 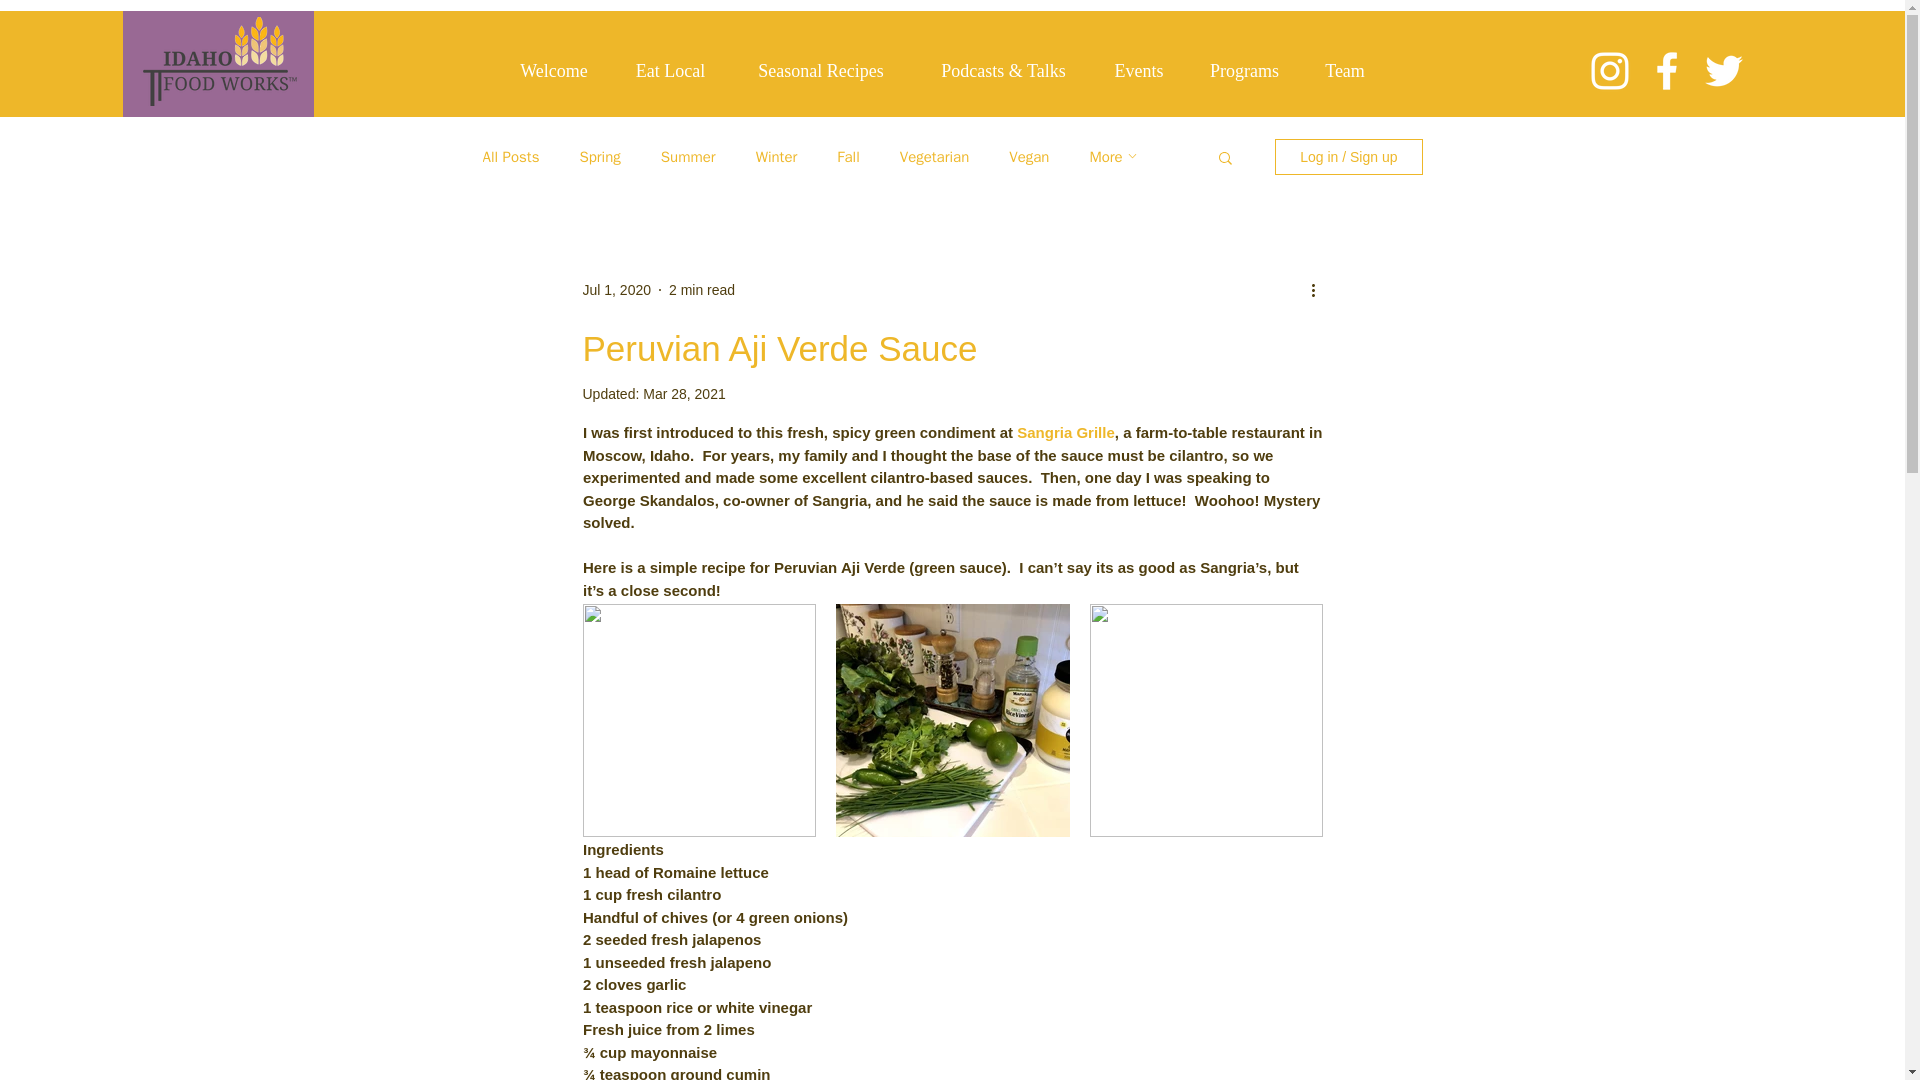 I want to click on Events, so click(x=1139, y=71).